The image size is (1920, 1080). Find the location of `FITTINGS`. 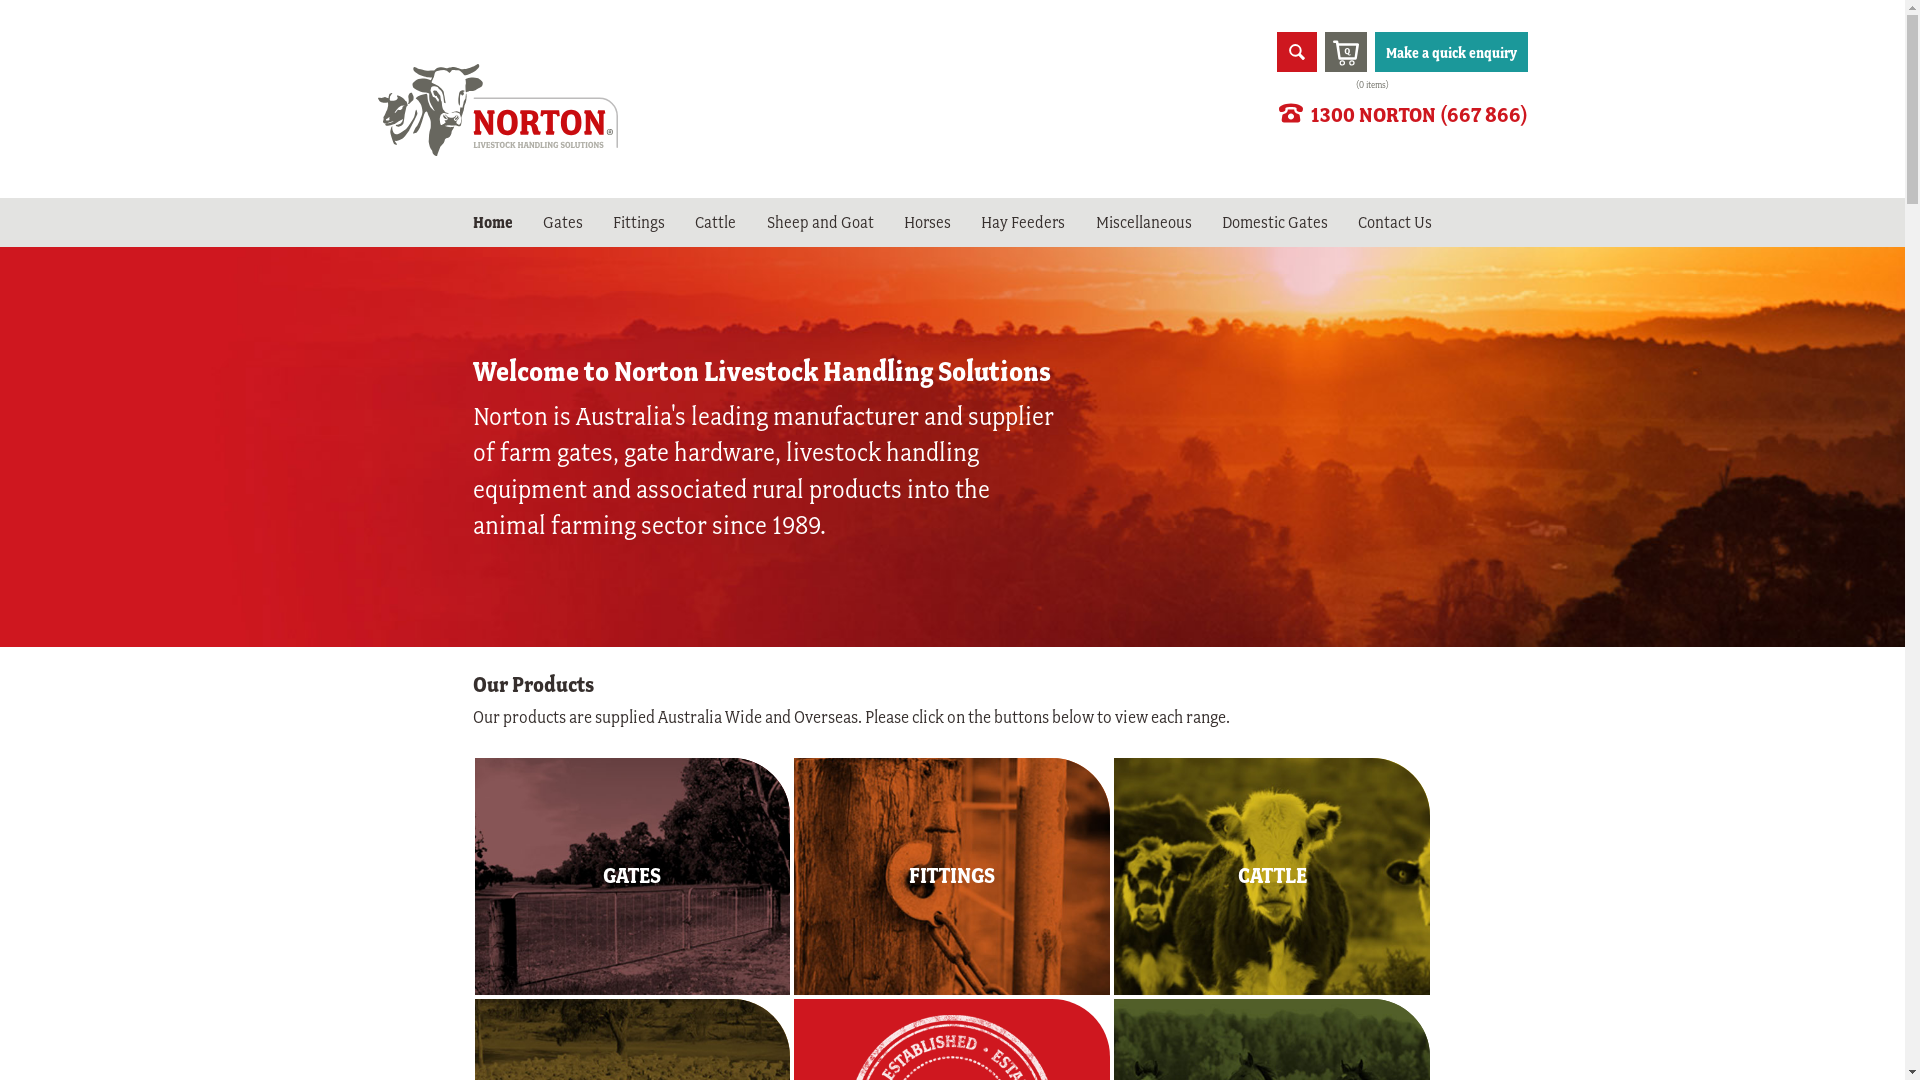

FITTINGS is located at coordinates (952, 875).